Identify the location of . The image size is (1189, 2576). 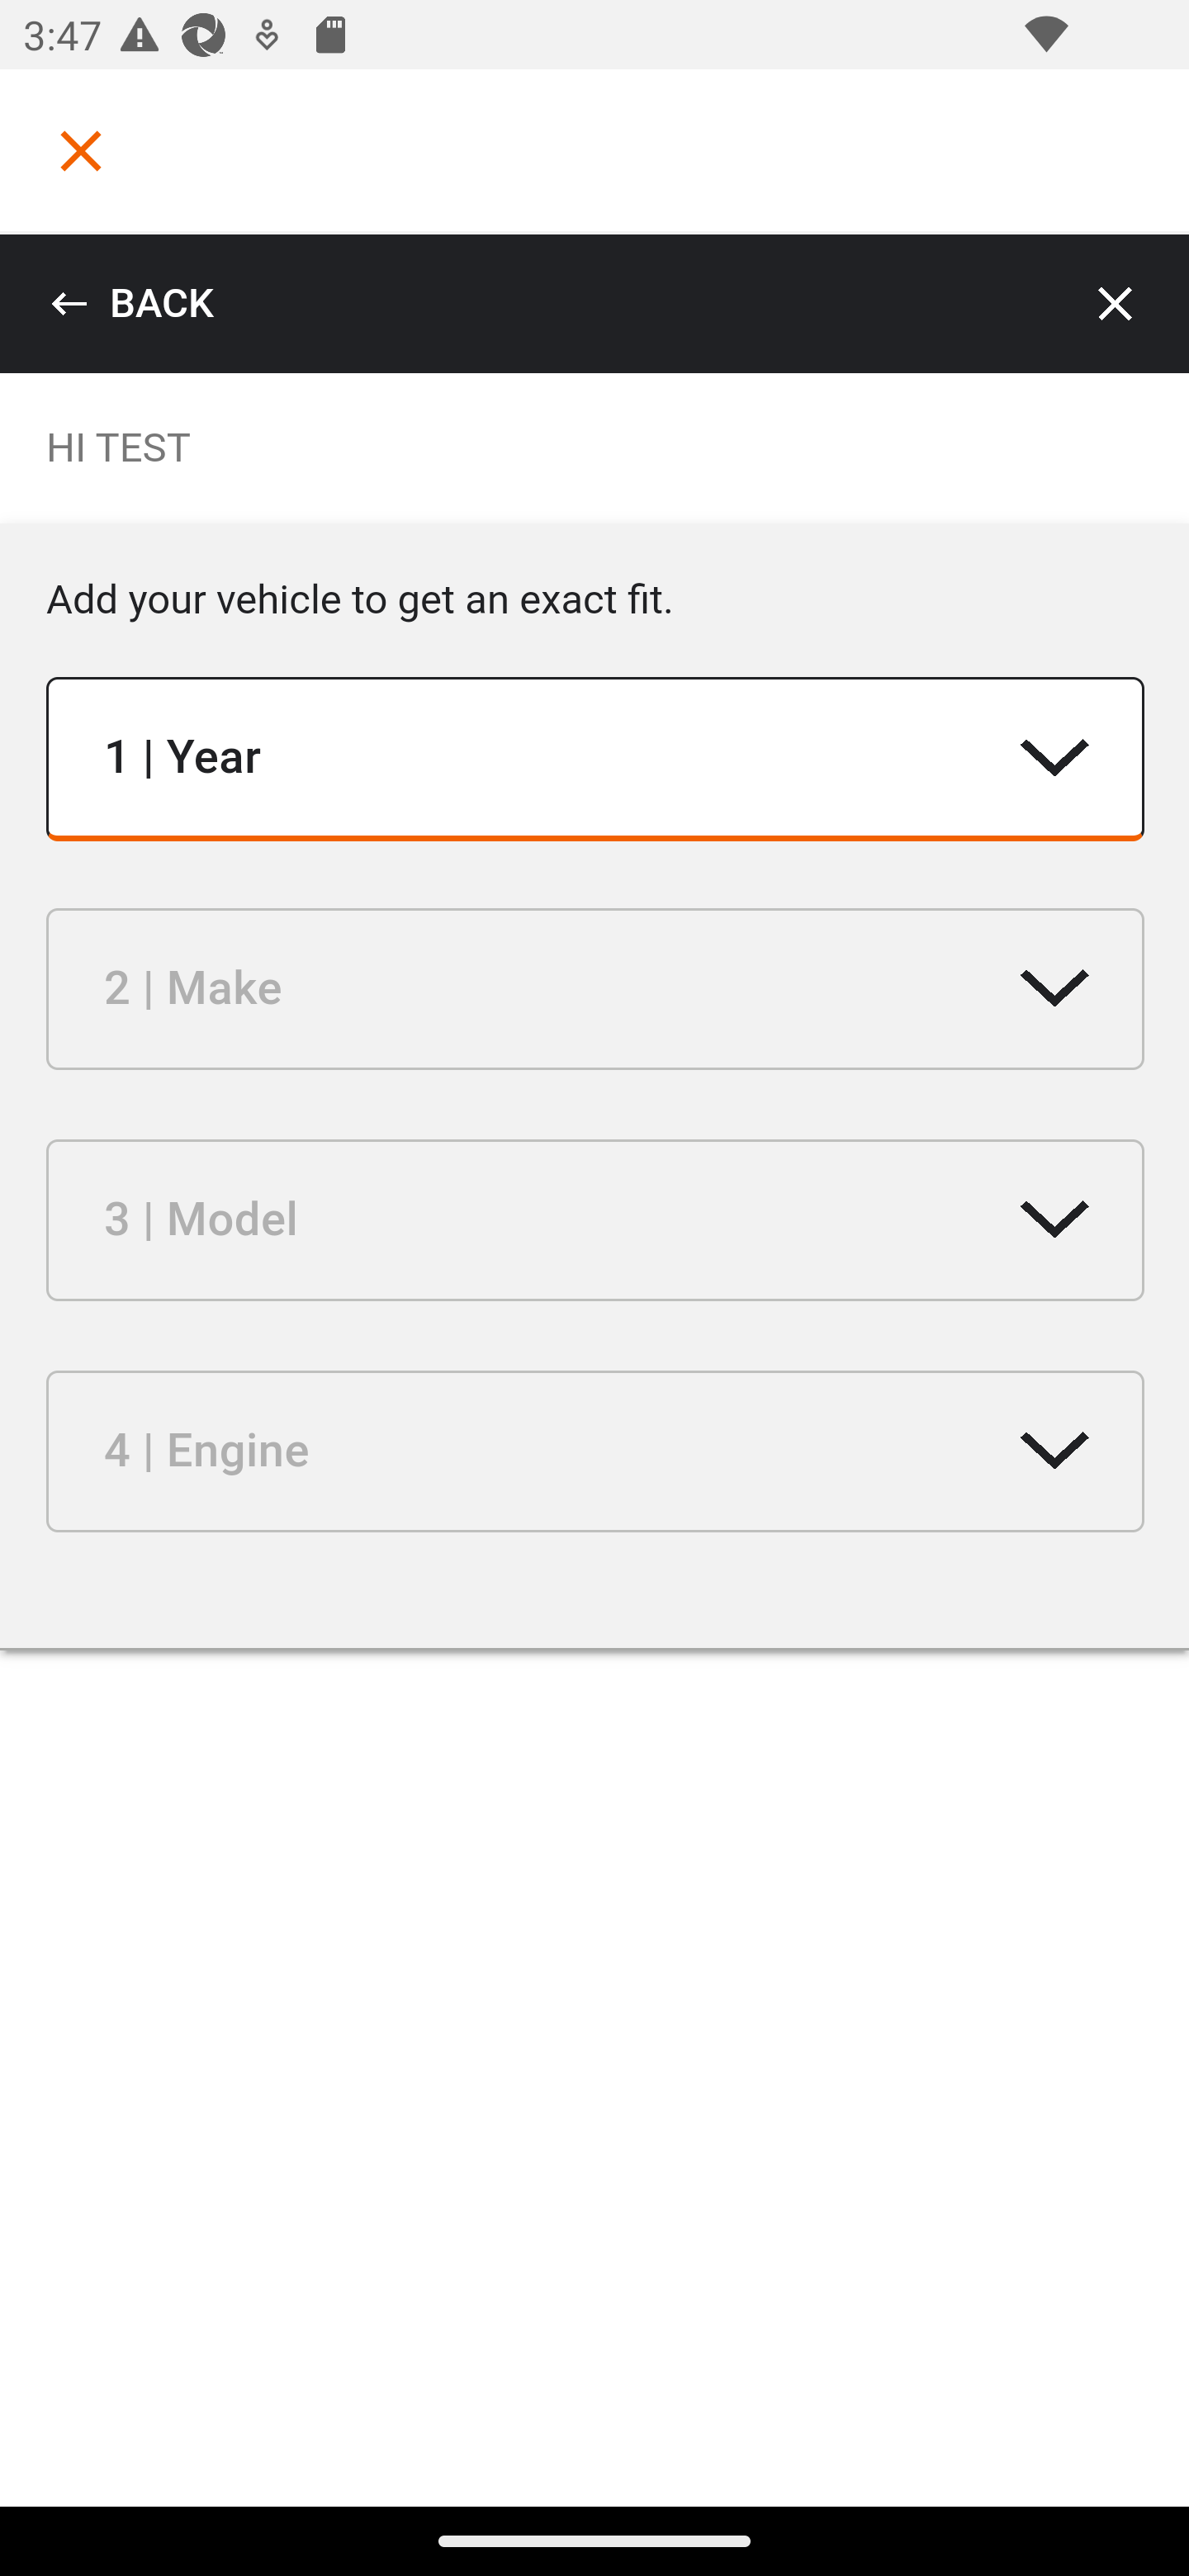
(81, 150).